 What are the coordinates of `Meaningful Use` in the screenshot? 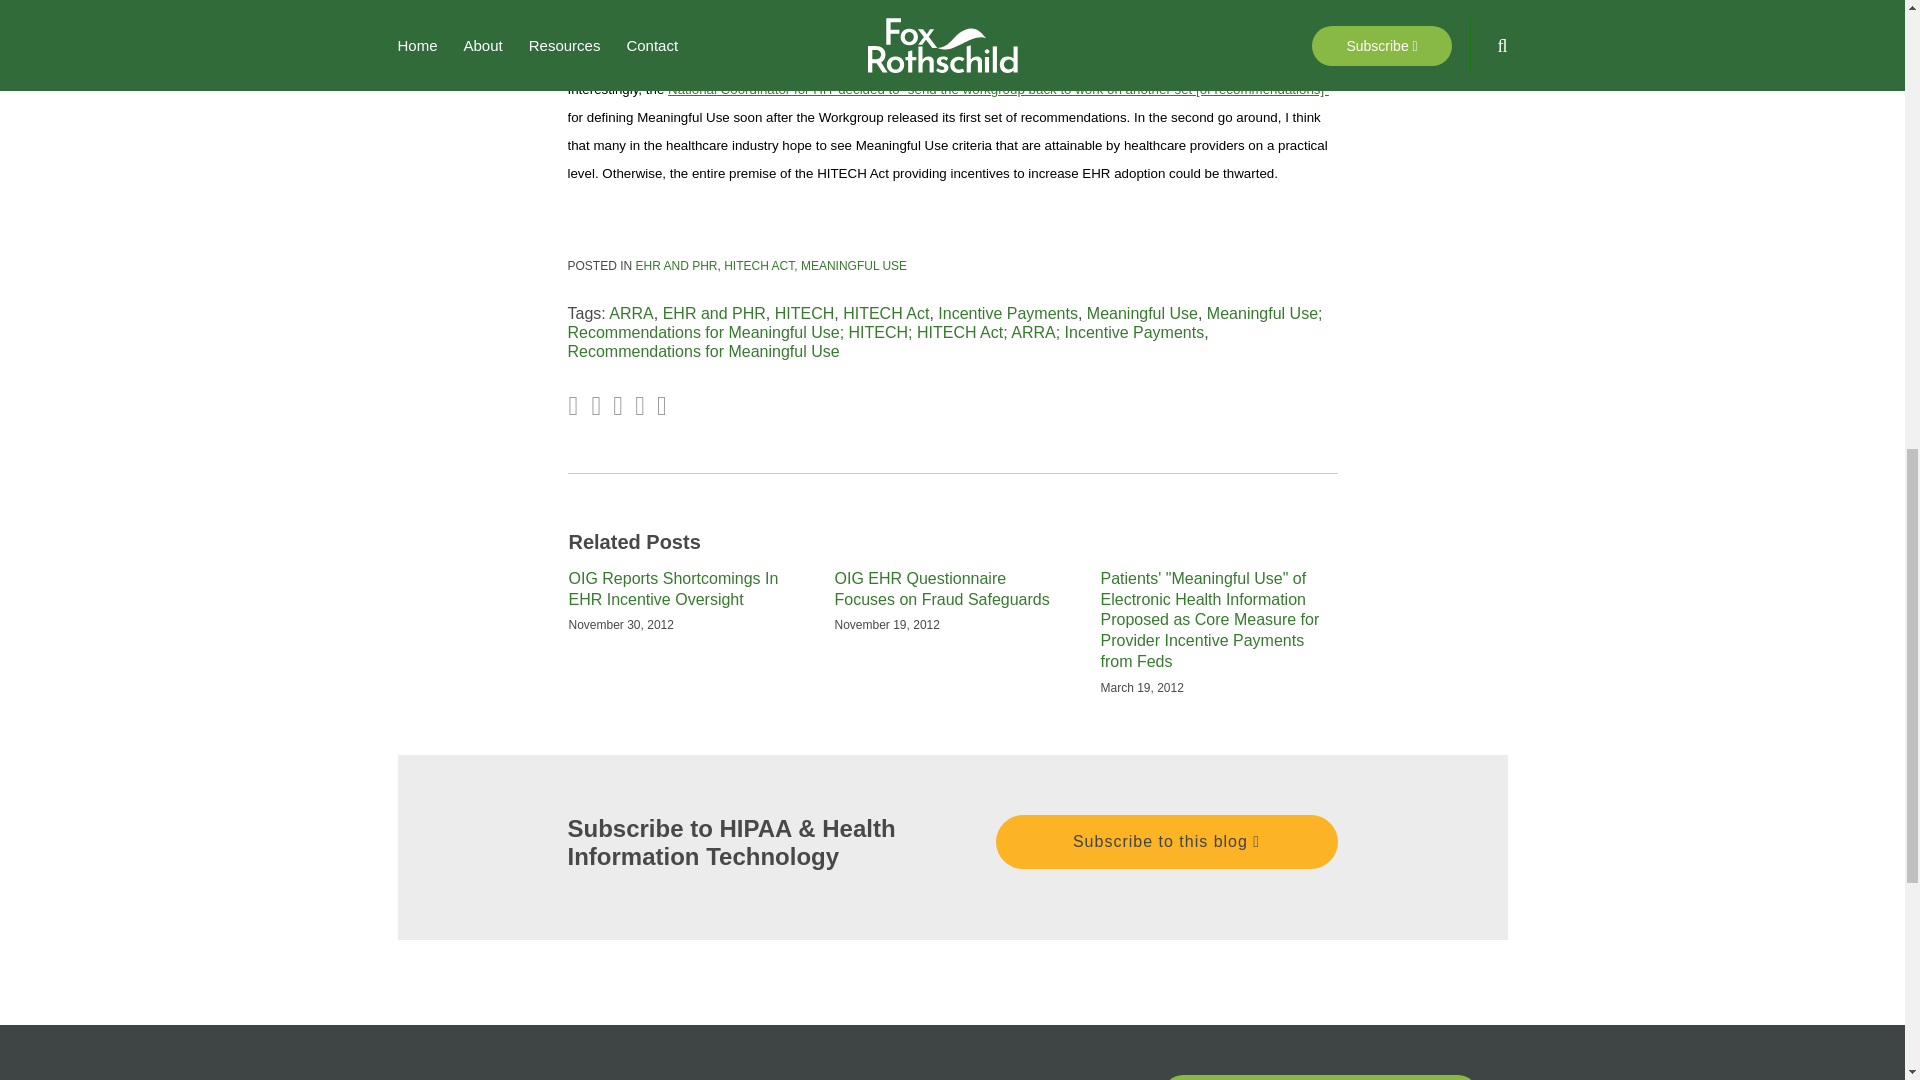 It's located at (1142, 312).